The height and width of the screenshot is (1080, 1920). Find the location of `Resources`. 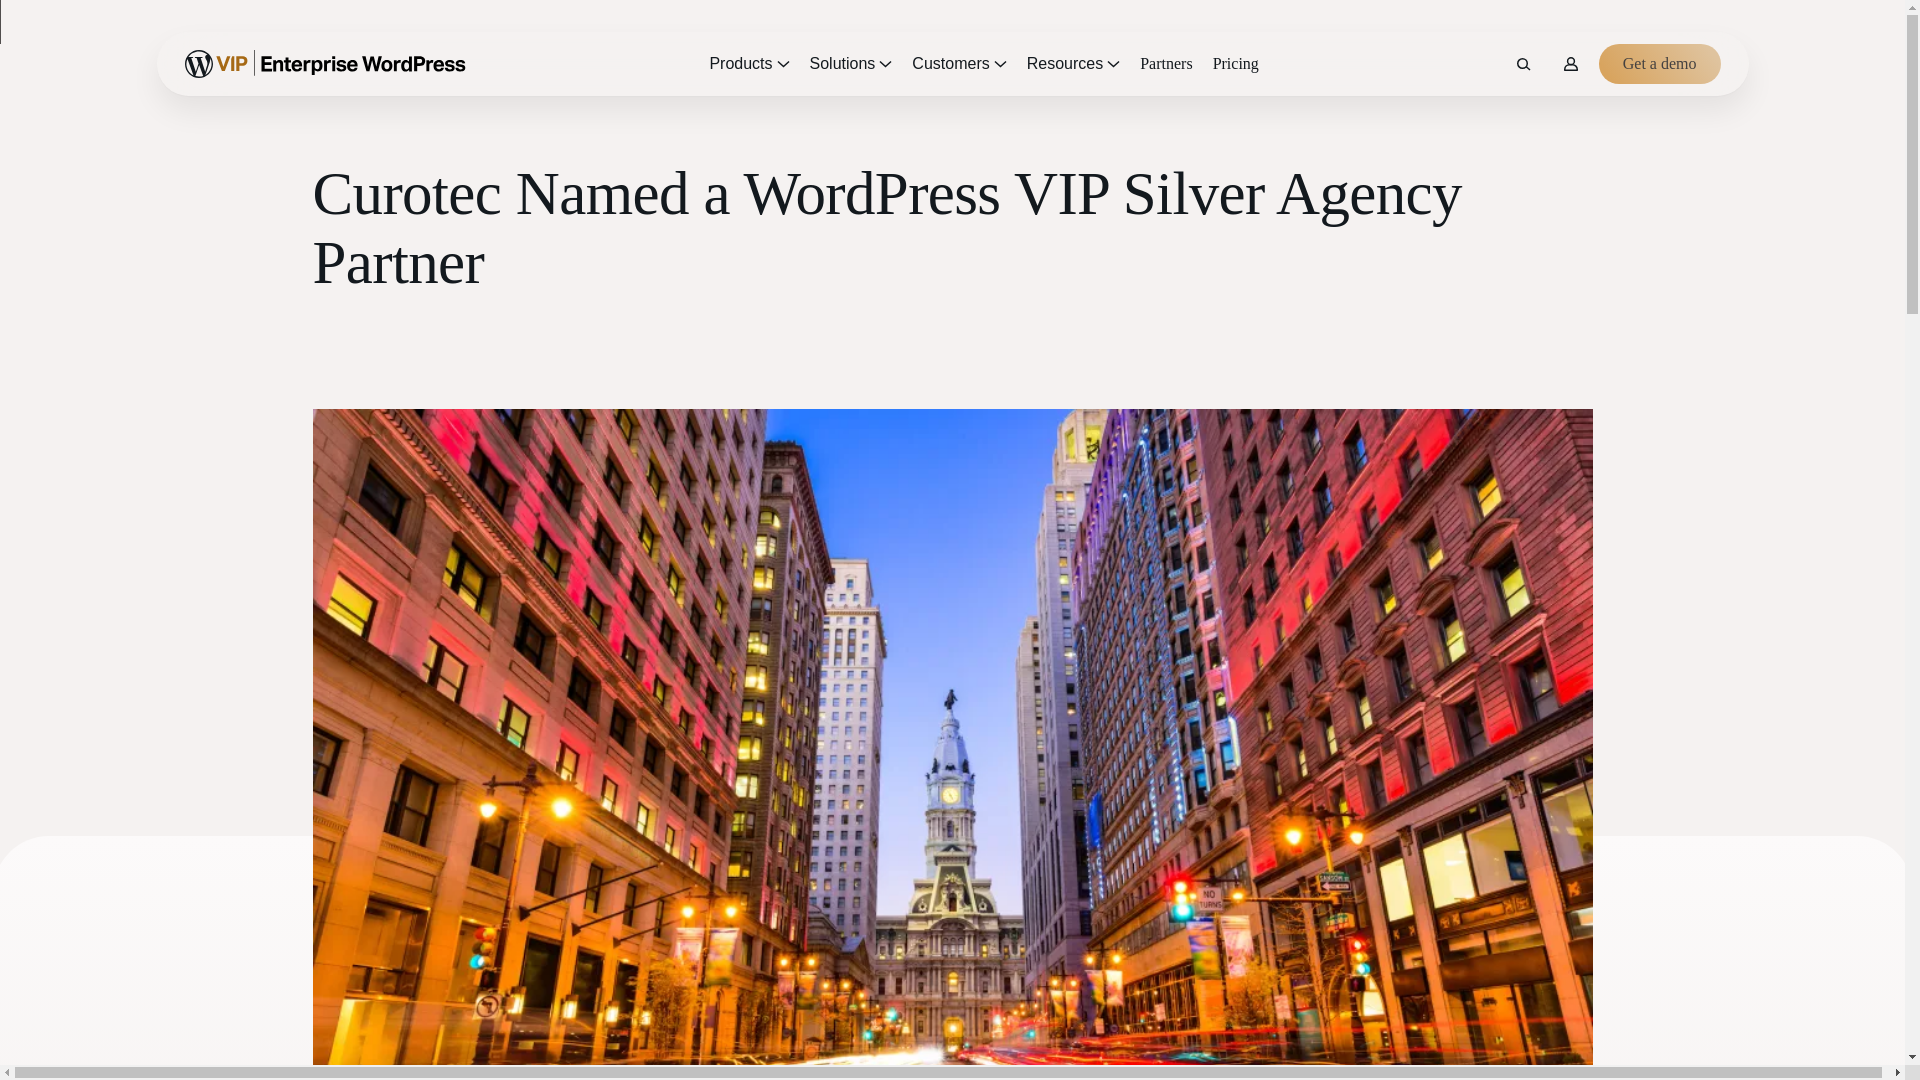

Resources is located at coordinates (1073, 64).